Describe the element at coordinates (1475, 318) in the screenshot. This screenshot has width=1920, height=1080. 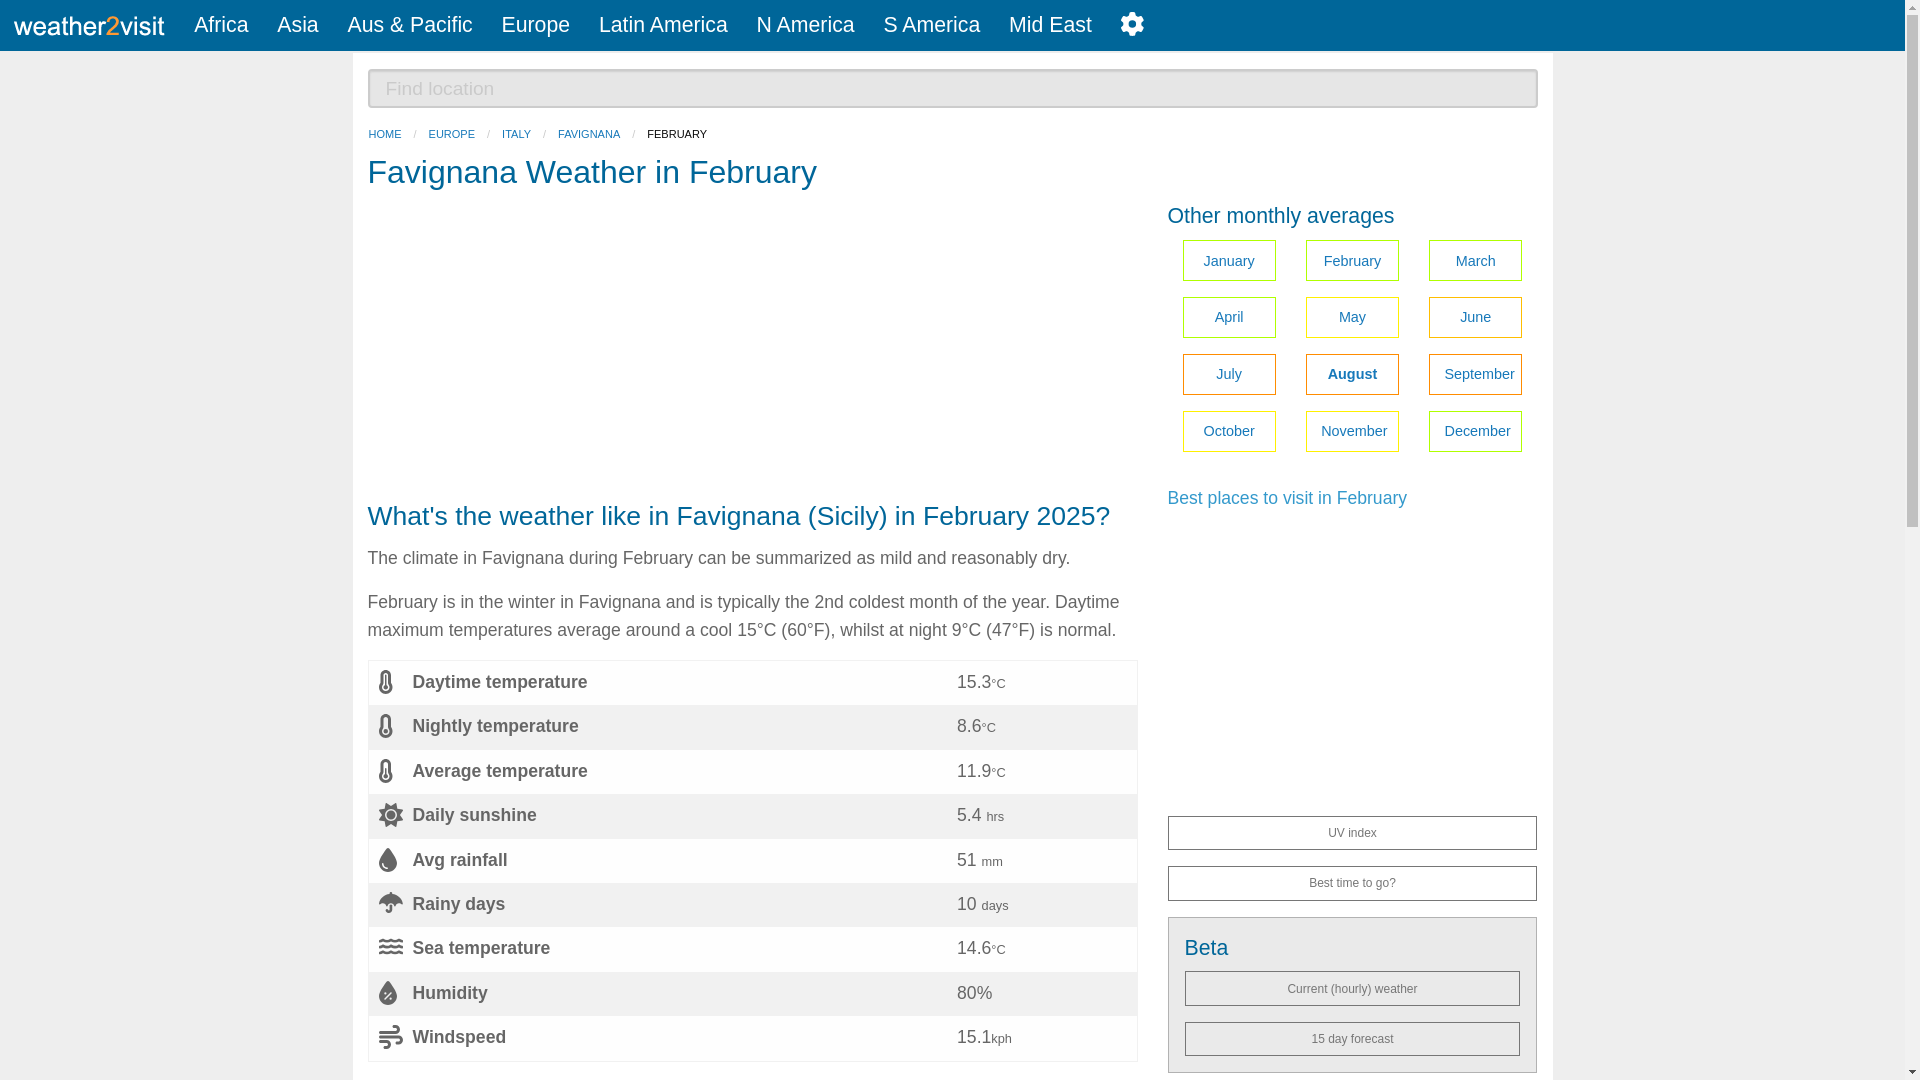
I see `June` at that location.